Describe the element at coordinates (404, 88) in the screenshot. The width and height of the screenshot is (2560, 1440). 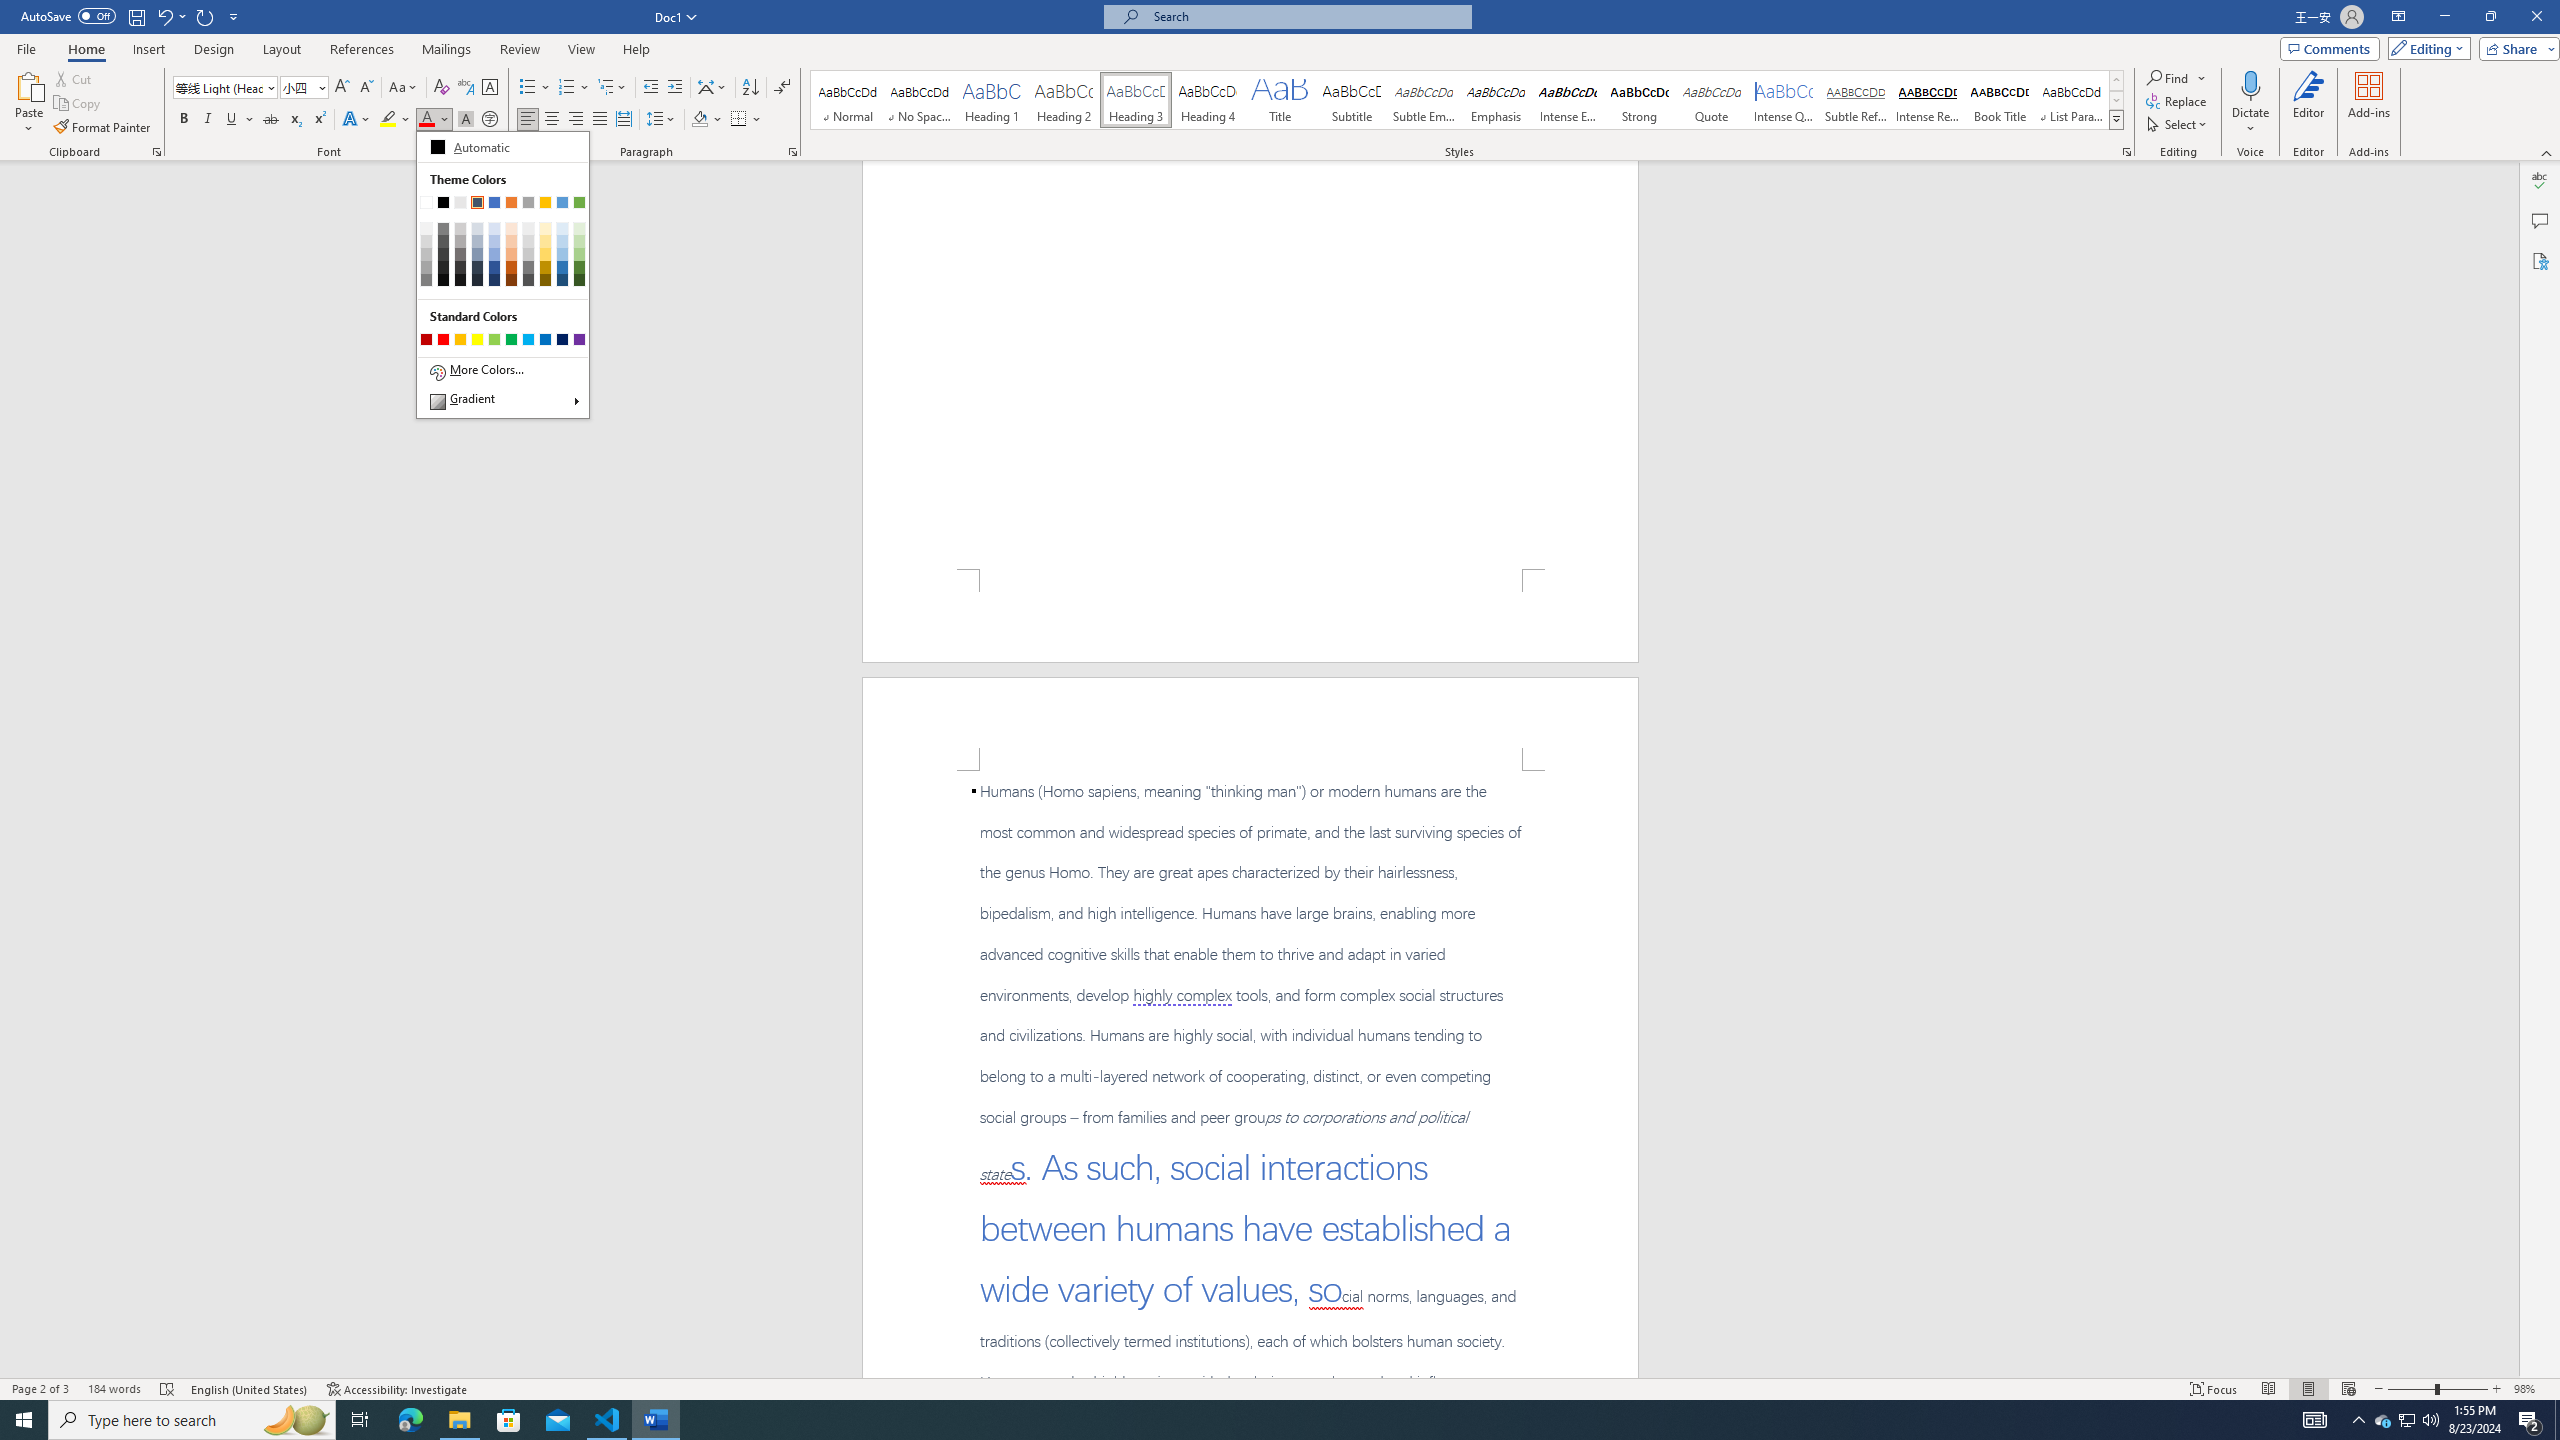
I see `Change Case` at that location.